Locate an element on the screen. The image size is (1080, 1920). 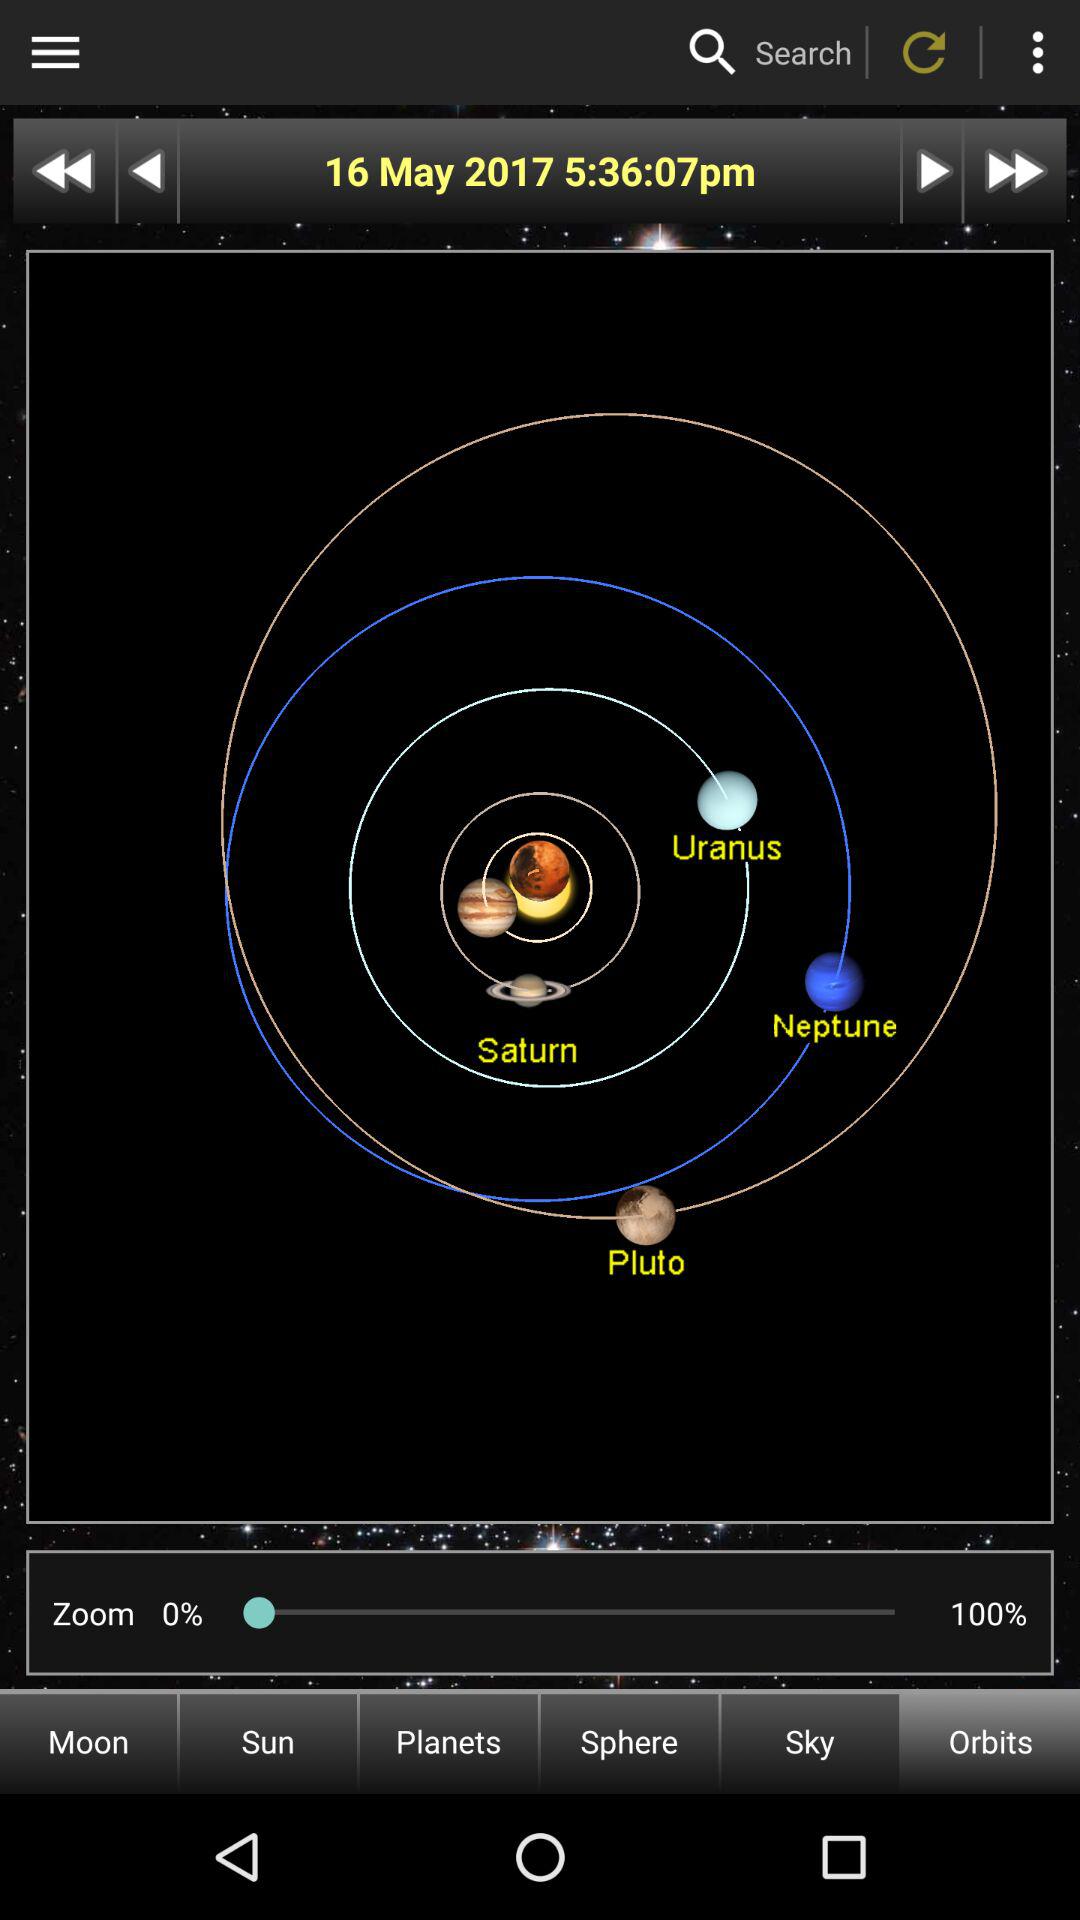
play is located at coordinates (932, 170).